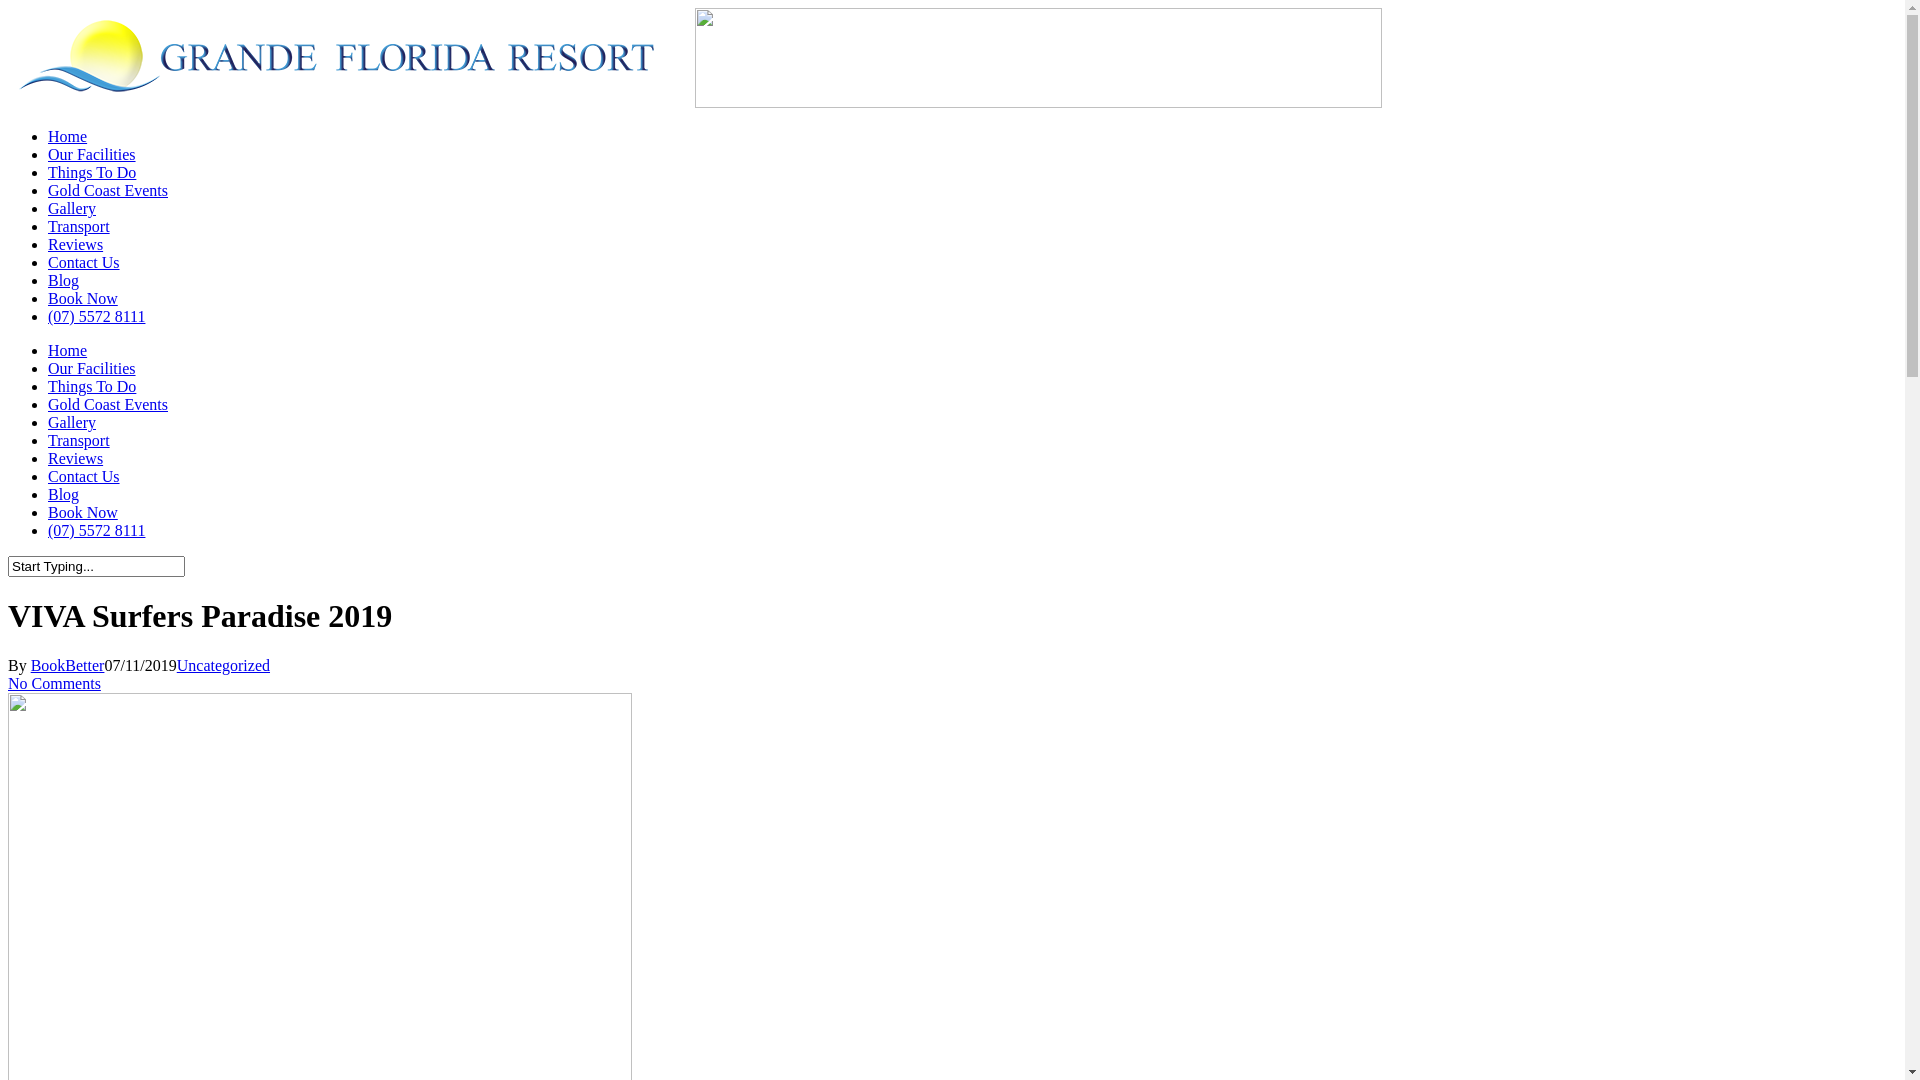 This screenshot has width=1920, height=1080. I want to click on Skip to main content, so click(8, 8).